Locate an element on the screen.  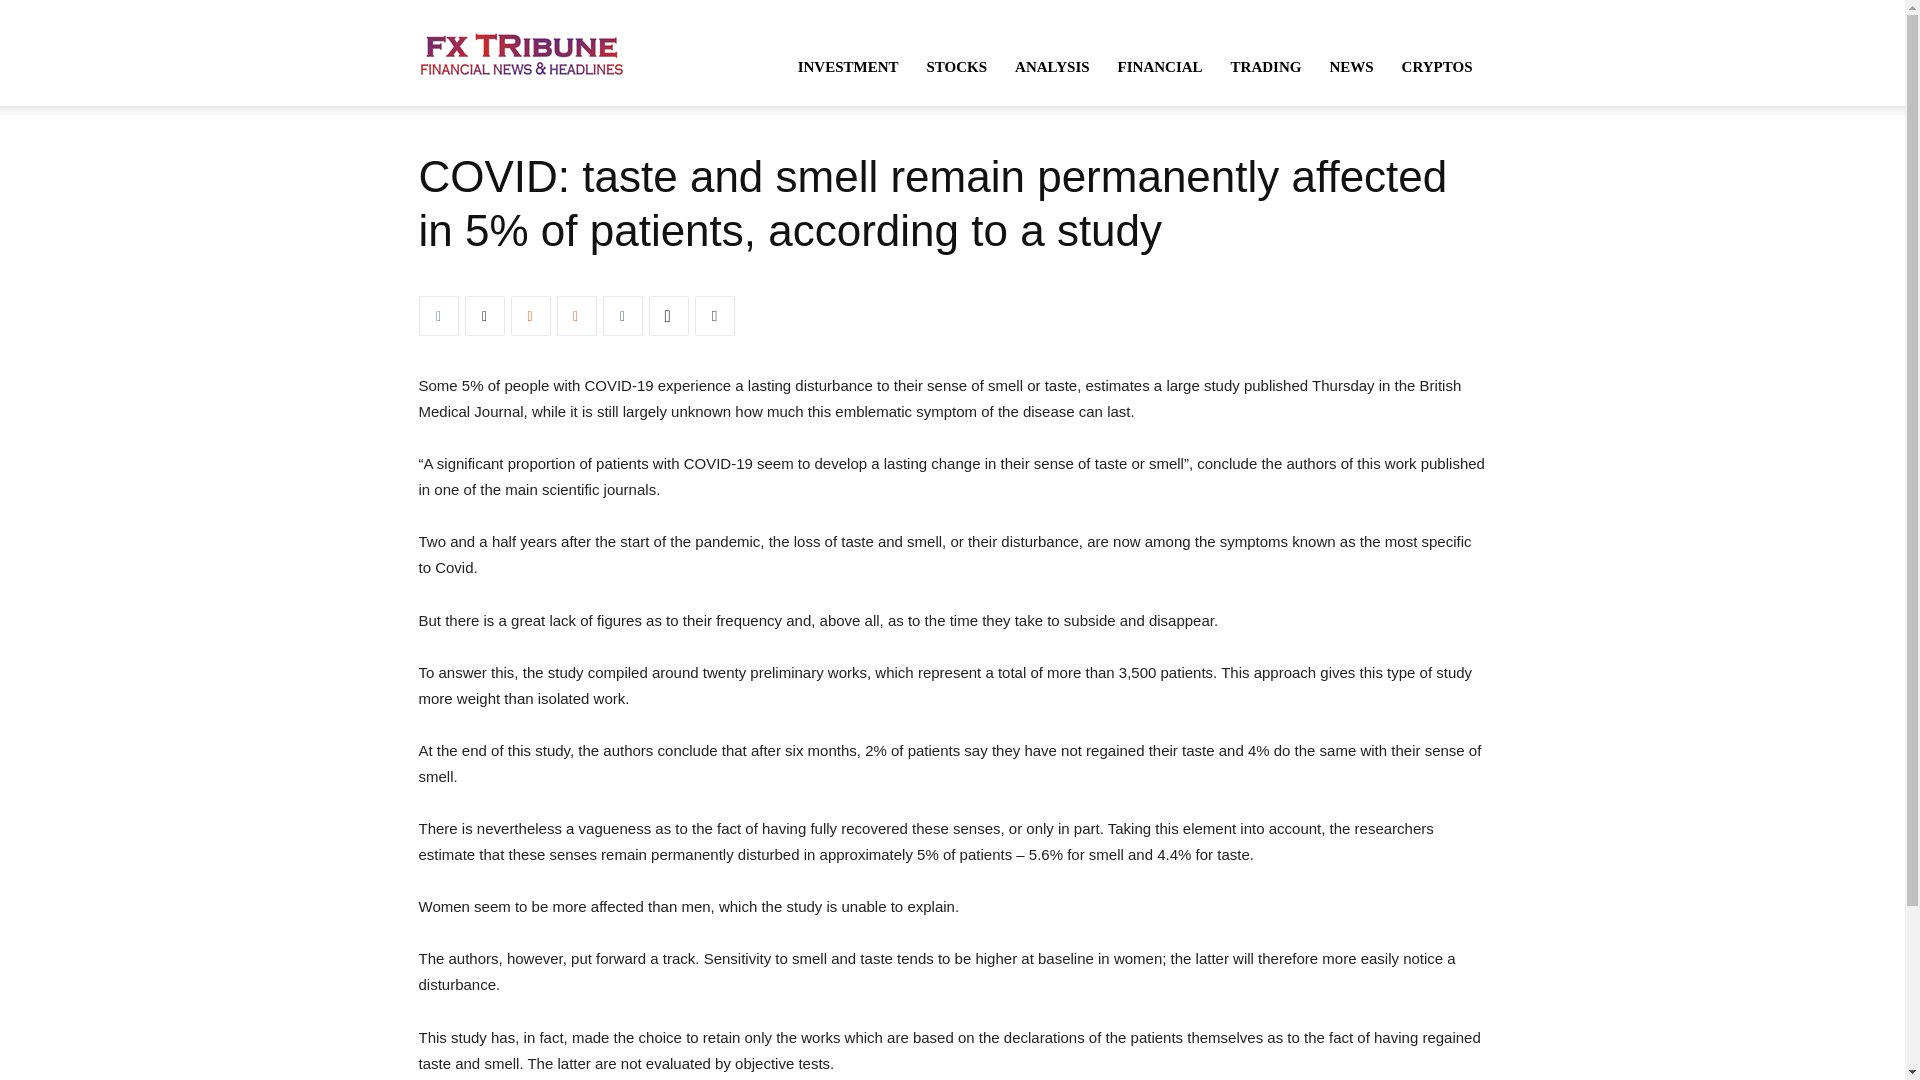
TRADING is located at coordinates (1266, 66).